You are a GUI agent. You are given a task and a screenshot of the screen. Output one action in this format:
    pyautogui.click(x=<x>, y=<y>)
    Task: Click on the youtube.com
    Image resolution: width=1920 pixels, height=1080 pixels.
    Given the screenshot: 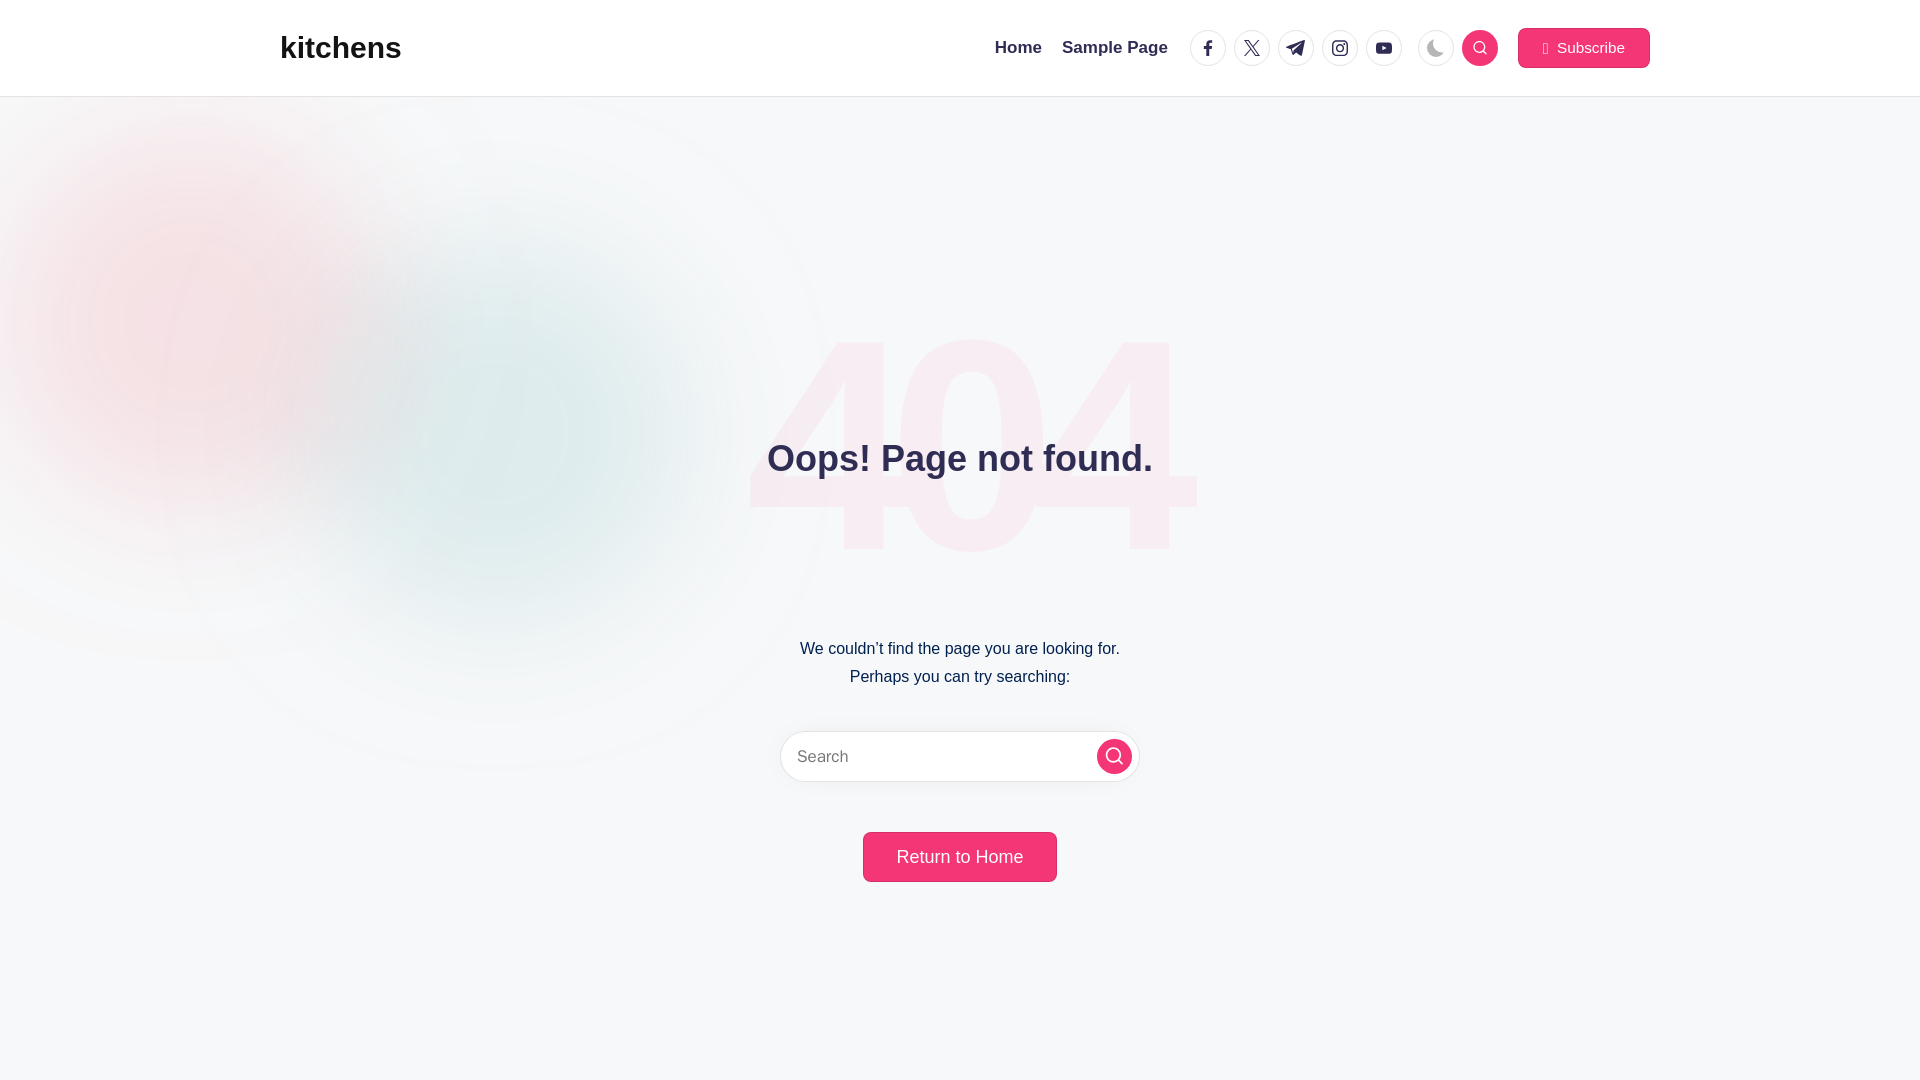 What is the action you would take?
    pyautogui.click(x=1387, y=48)
    